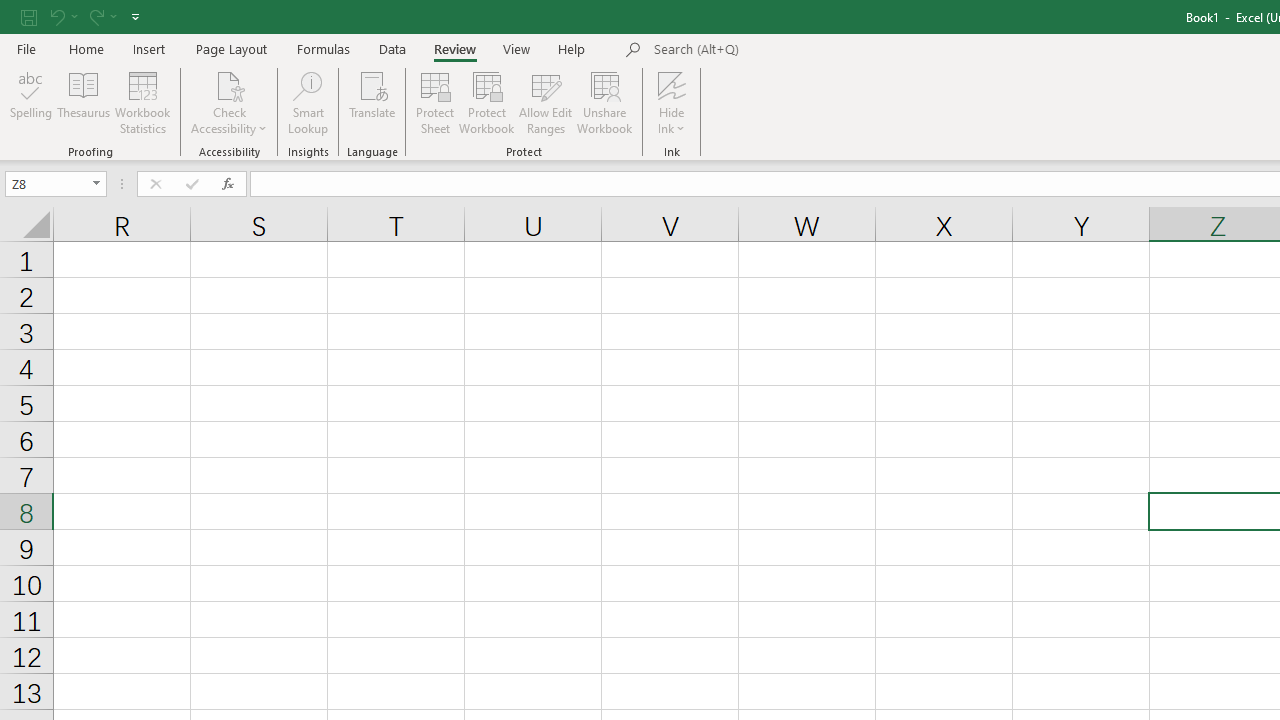  Describe the element at coordinates (142, 102) in the screenshot. I see `Workbook Statistics` at that location.